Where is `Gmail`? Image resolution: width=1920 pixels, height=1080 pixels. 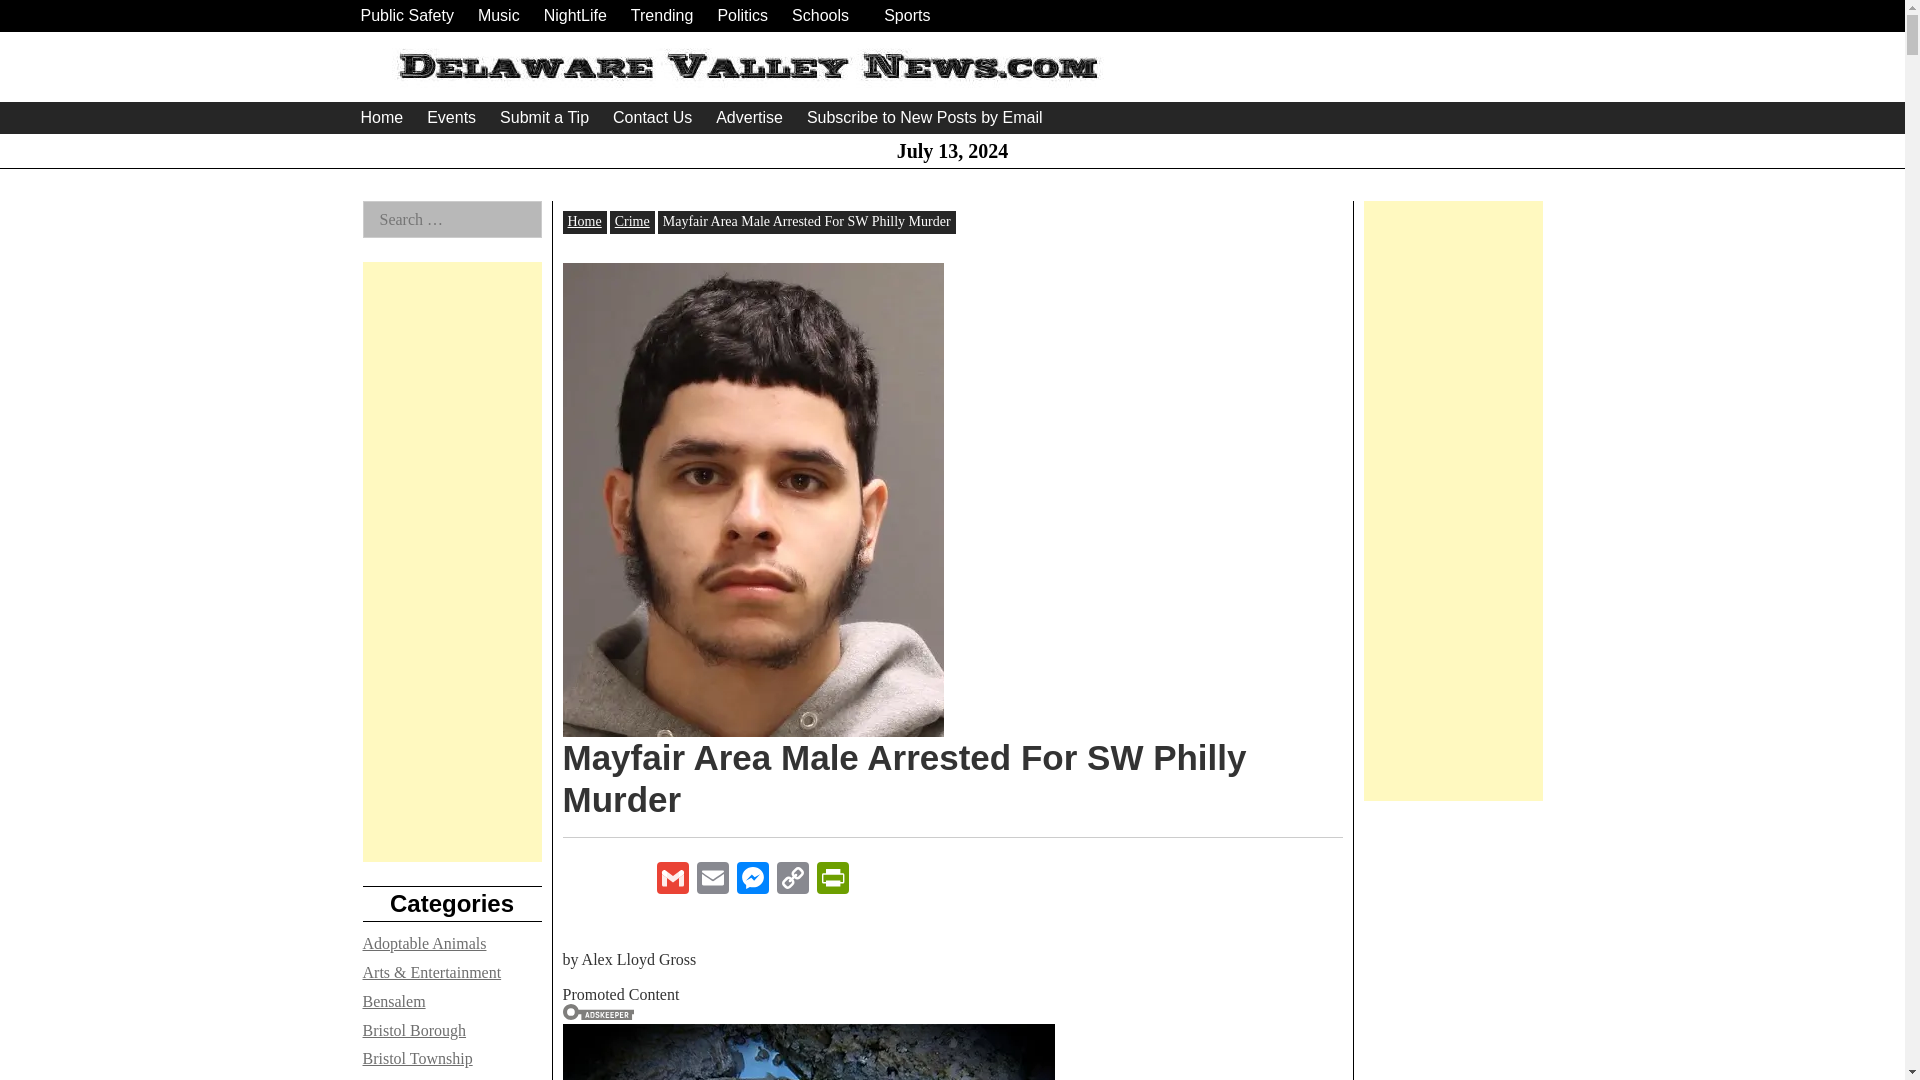 Gmail is located at coordinates (672, 880).